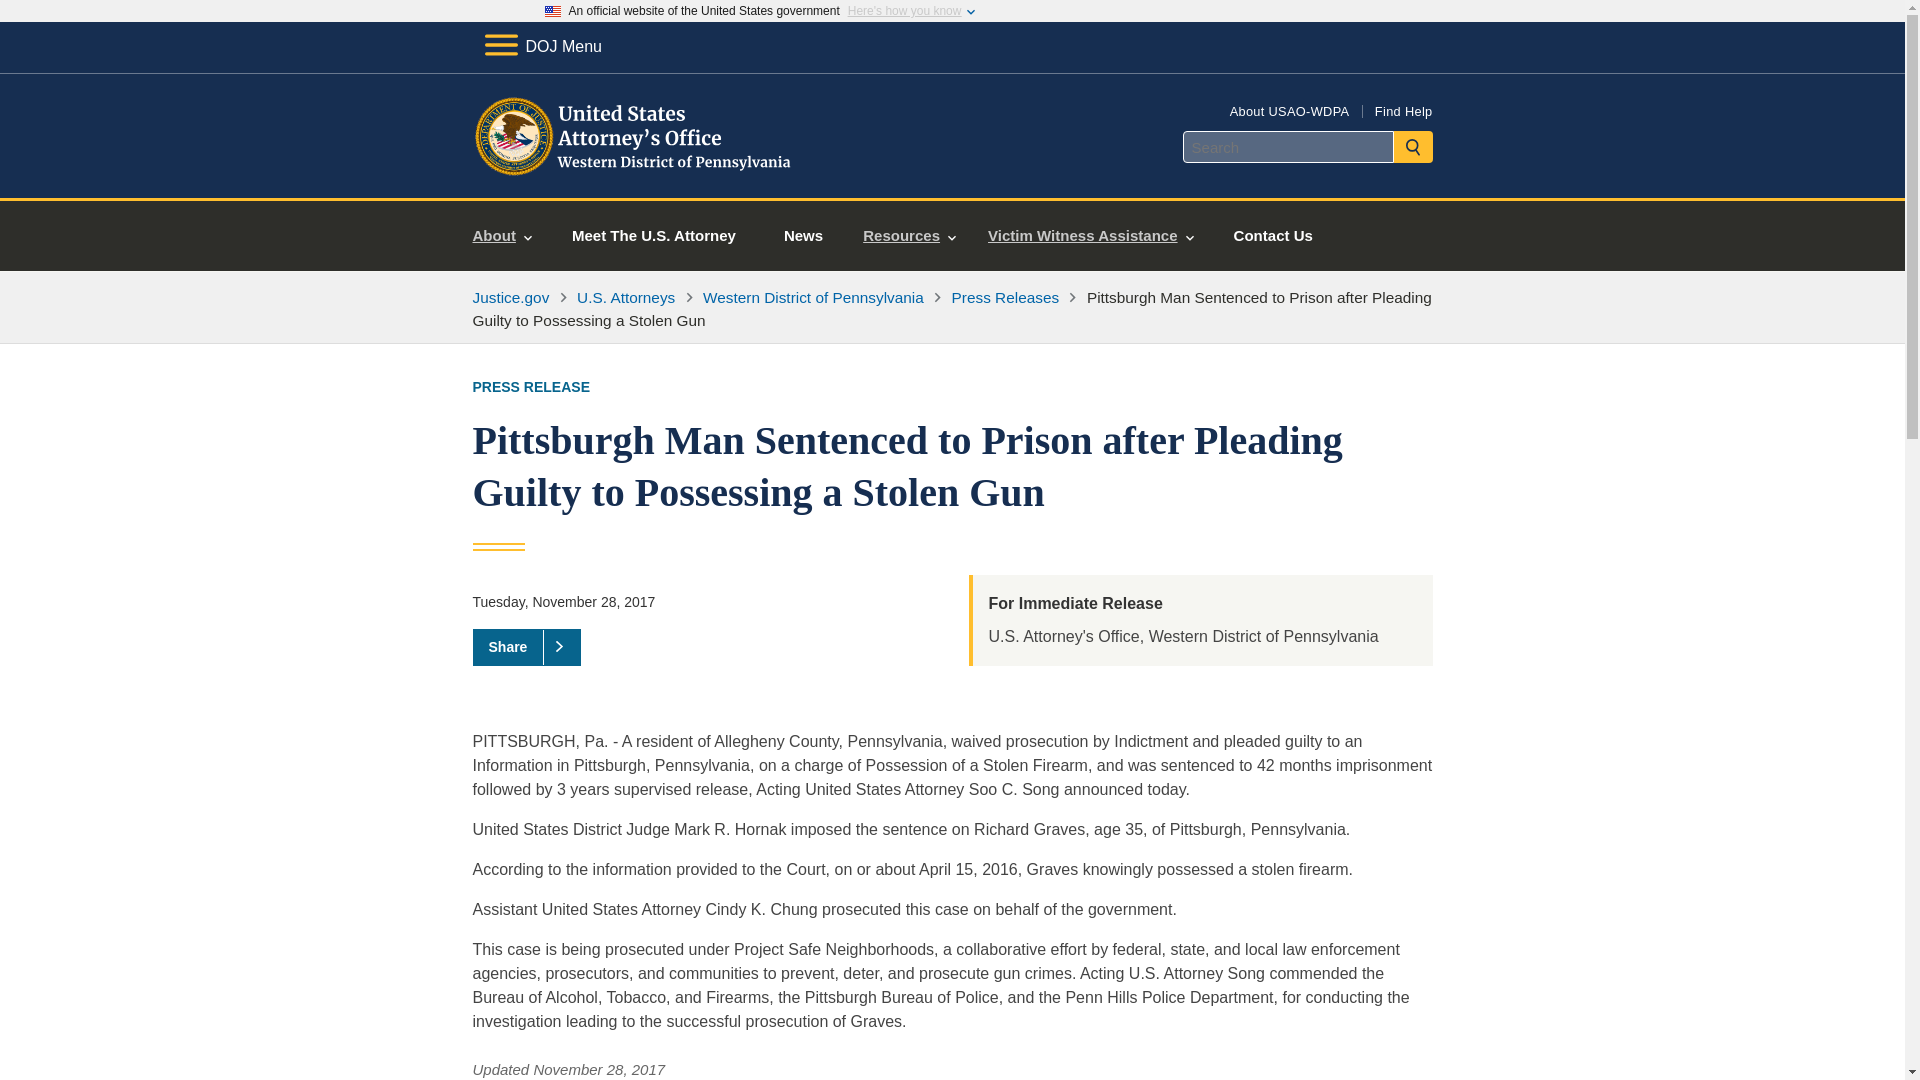 This screenshot has width=1920, height=1080. Describe the element at coordinates (1403, 110) in the screenshot. I see `Find Help` at that location.